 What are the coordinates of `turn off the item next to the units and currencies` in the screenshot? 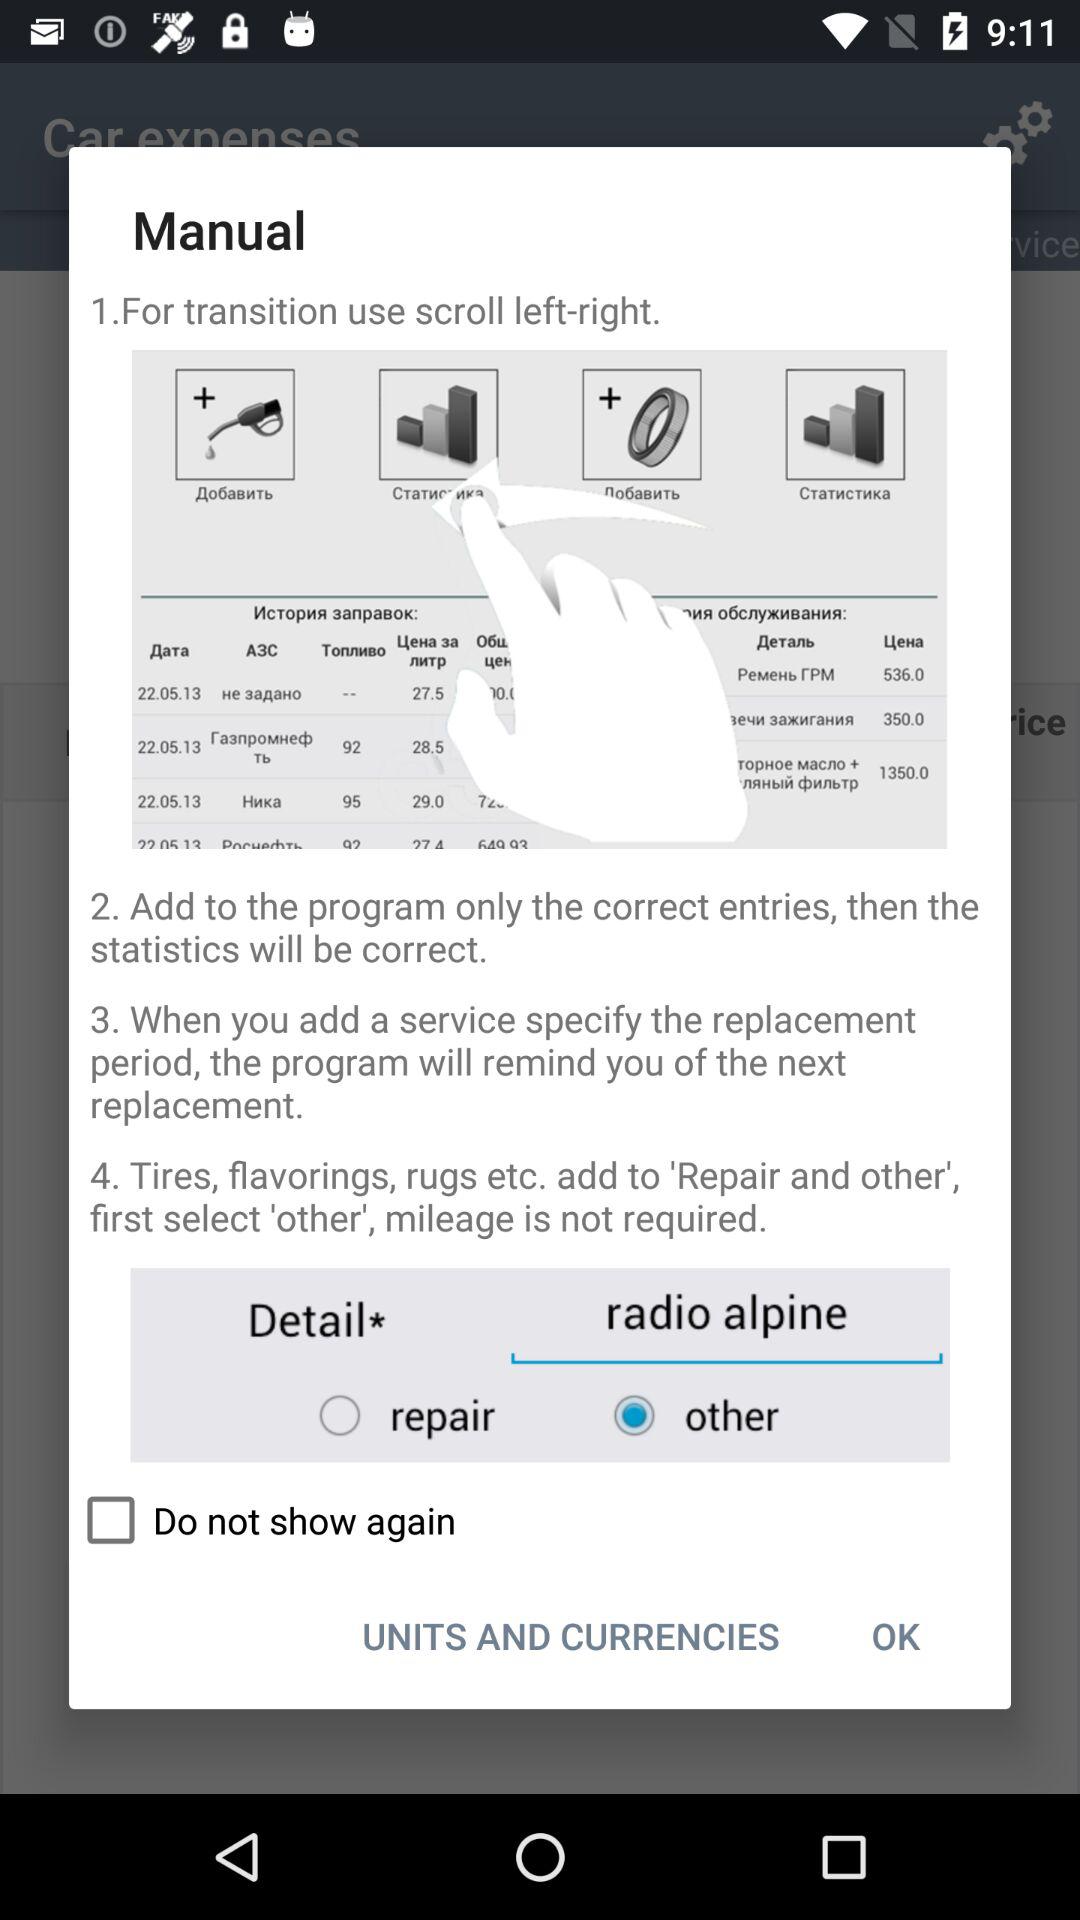 It's located at (895, 1635).